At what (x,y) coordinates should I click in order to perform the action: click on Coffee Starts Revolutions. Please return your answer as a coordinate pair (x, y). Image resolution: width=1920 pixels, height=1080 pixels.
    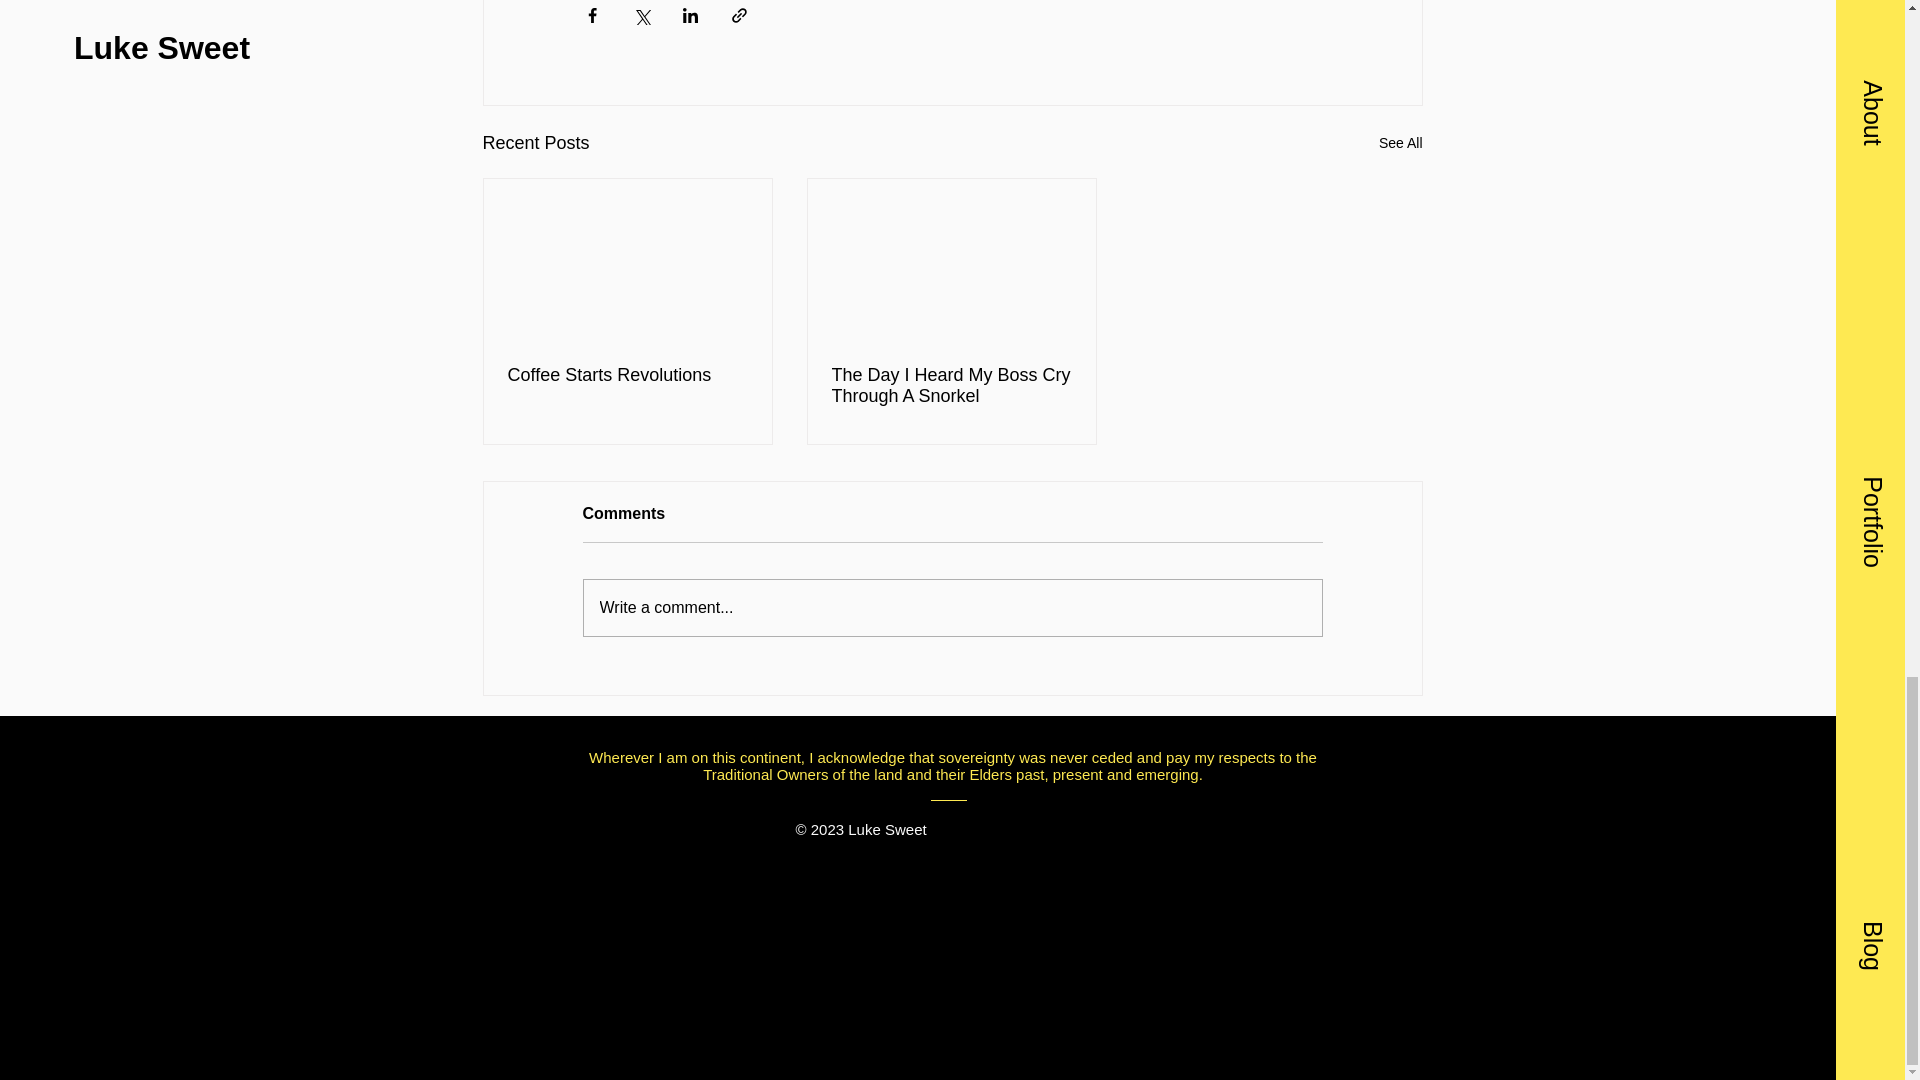
    Looking at the image, I should click on (628, 375).